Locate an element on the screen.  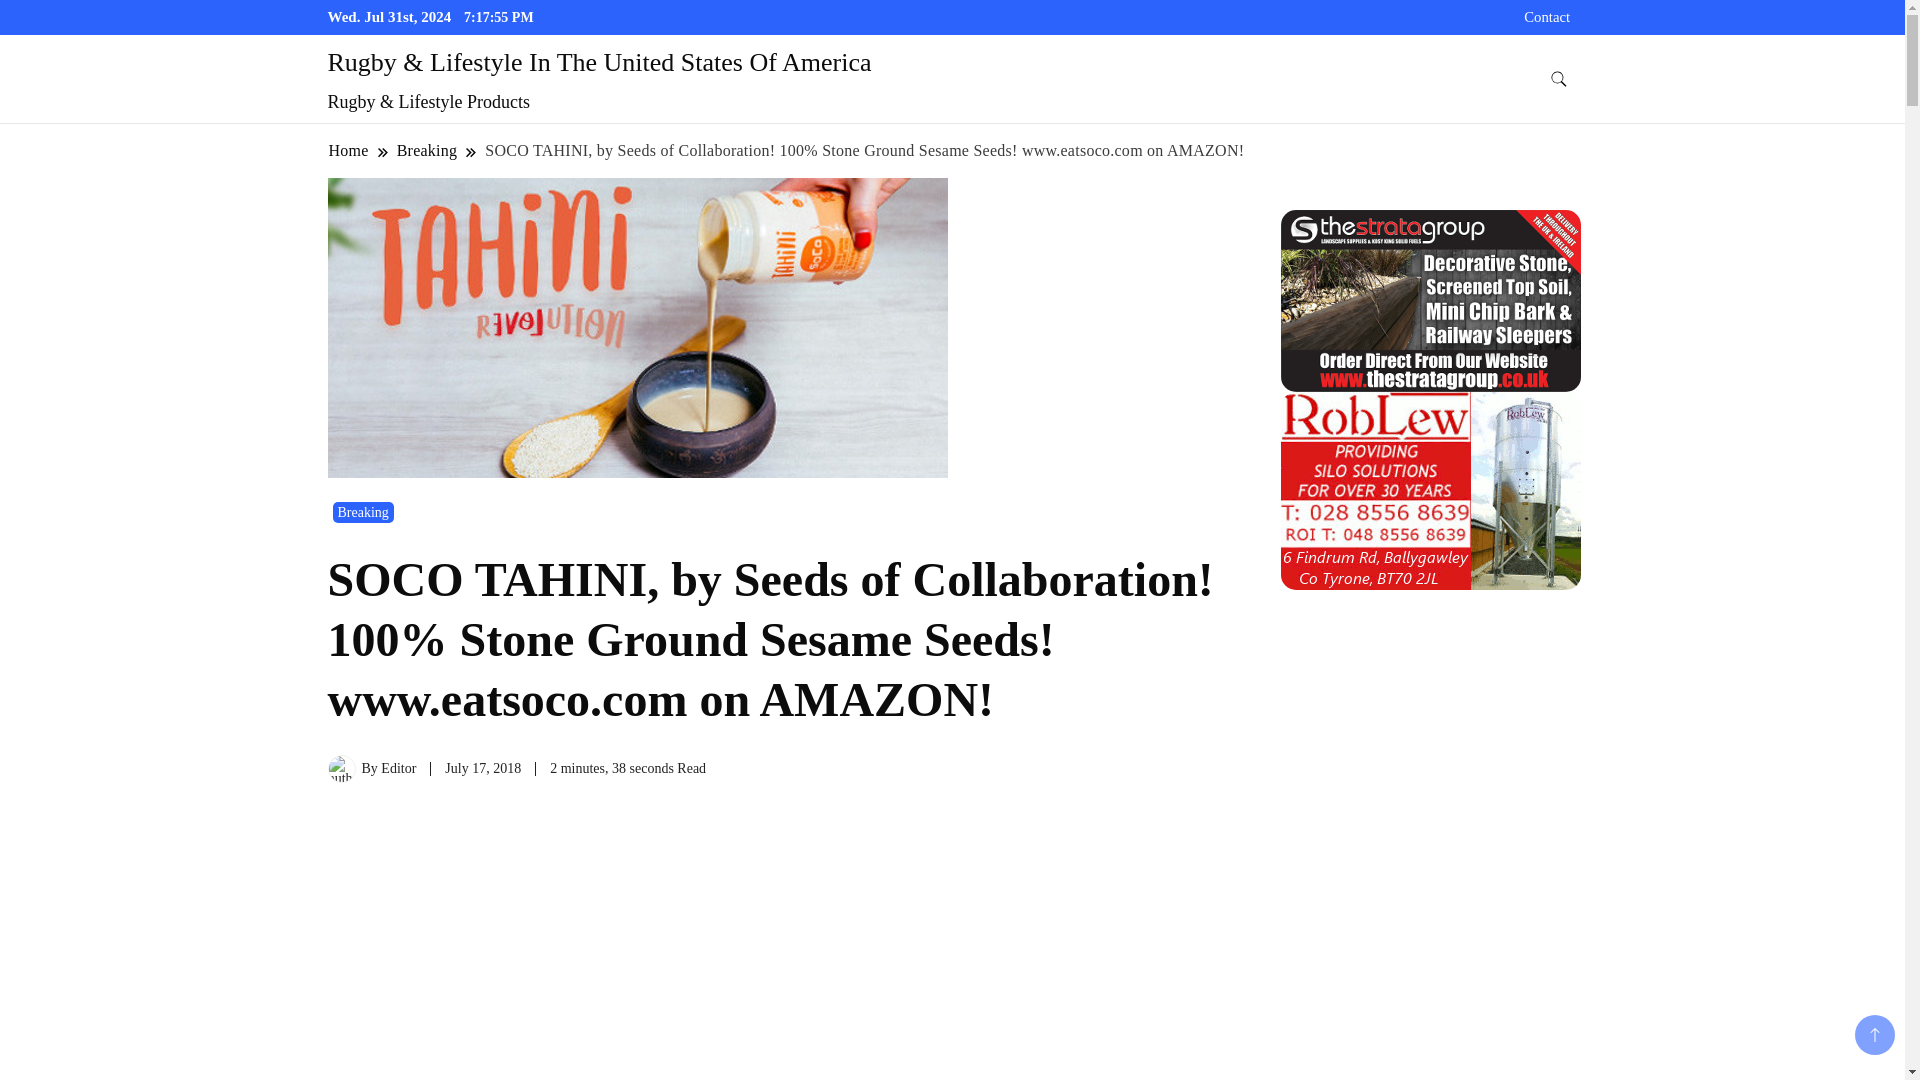
Contact is located at coordinates (1547, 16).